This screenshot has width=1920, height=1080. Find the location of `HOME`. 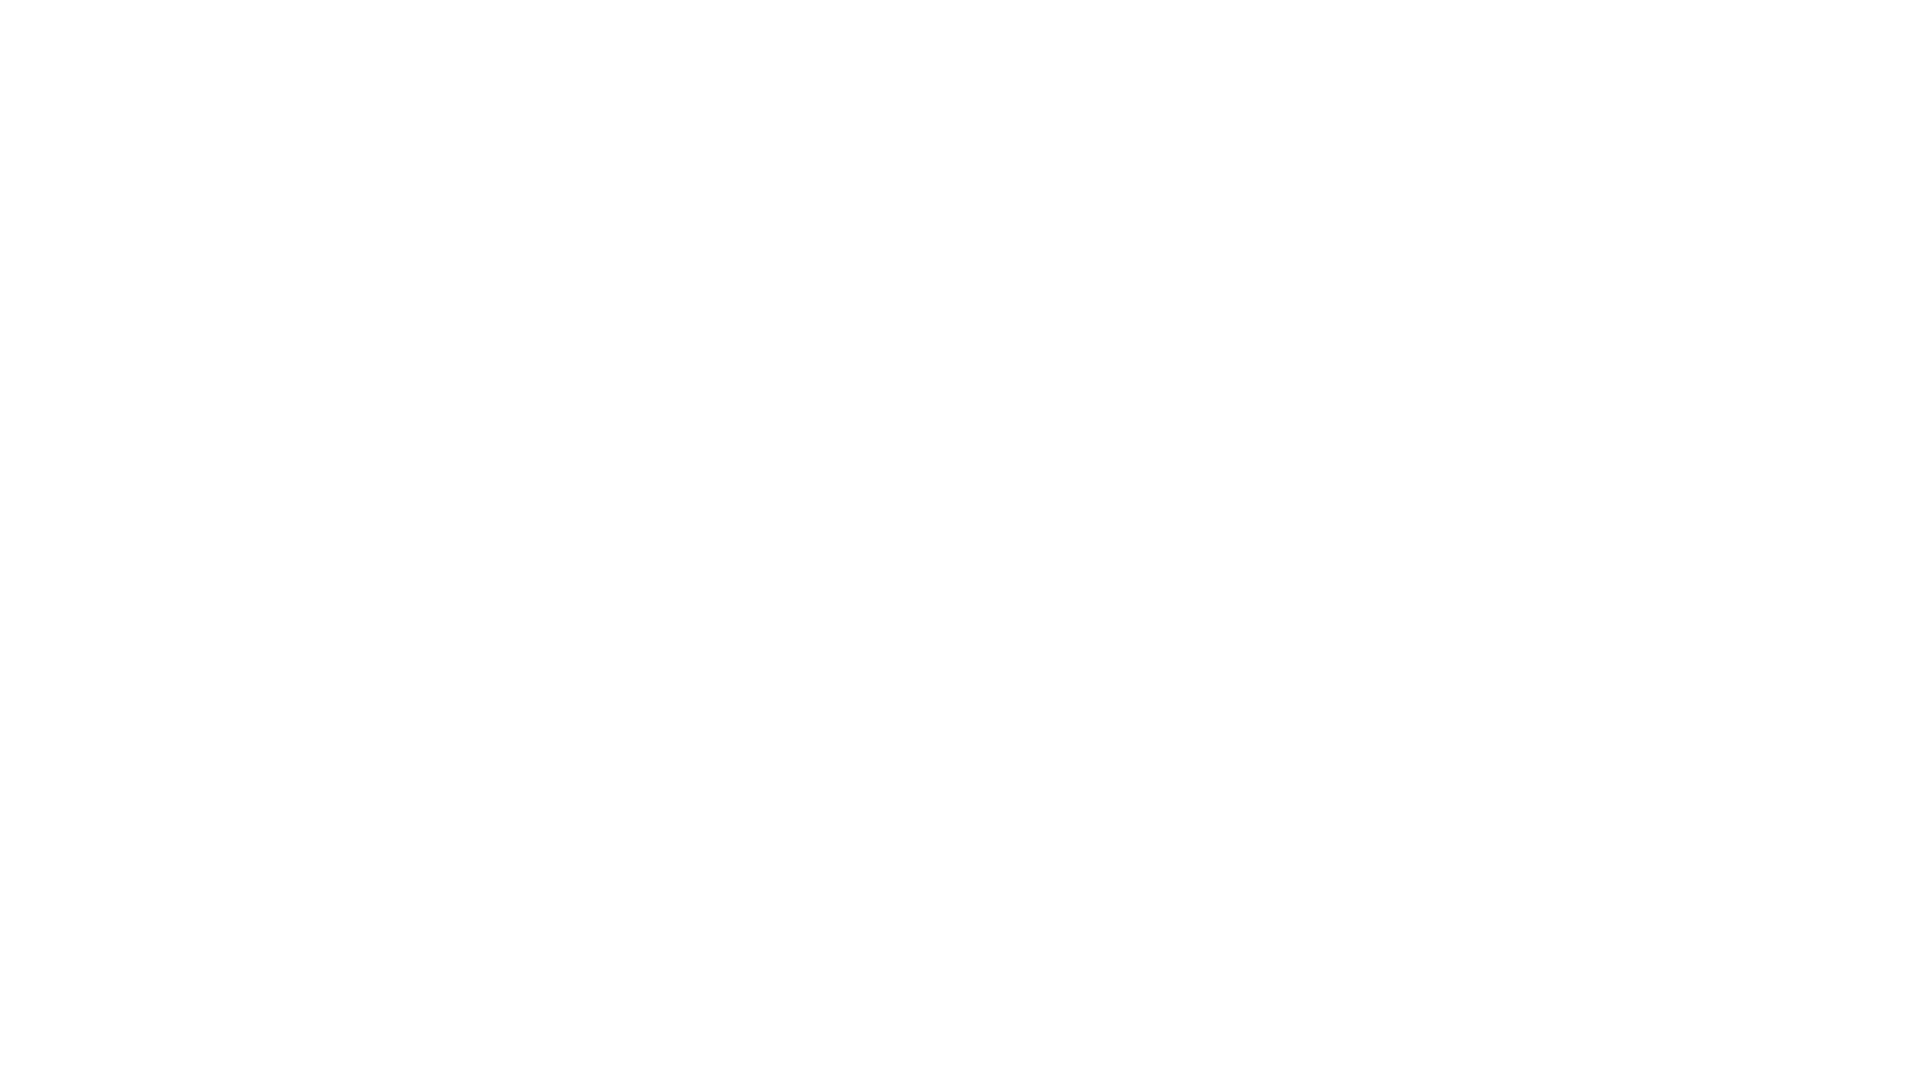

HOME is located at coordinates (1337, 40).